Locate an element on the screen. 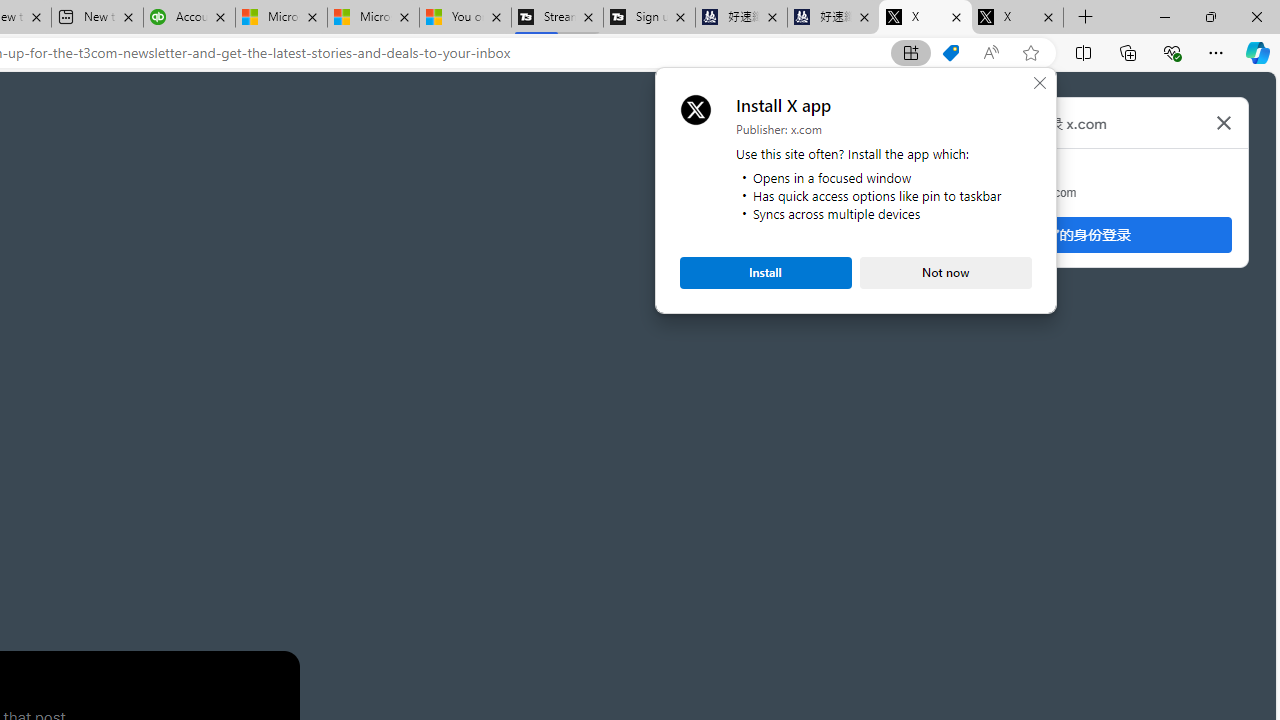  Restore is located at coordinates (1210, 16).